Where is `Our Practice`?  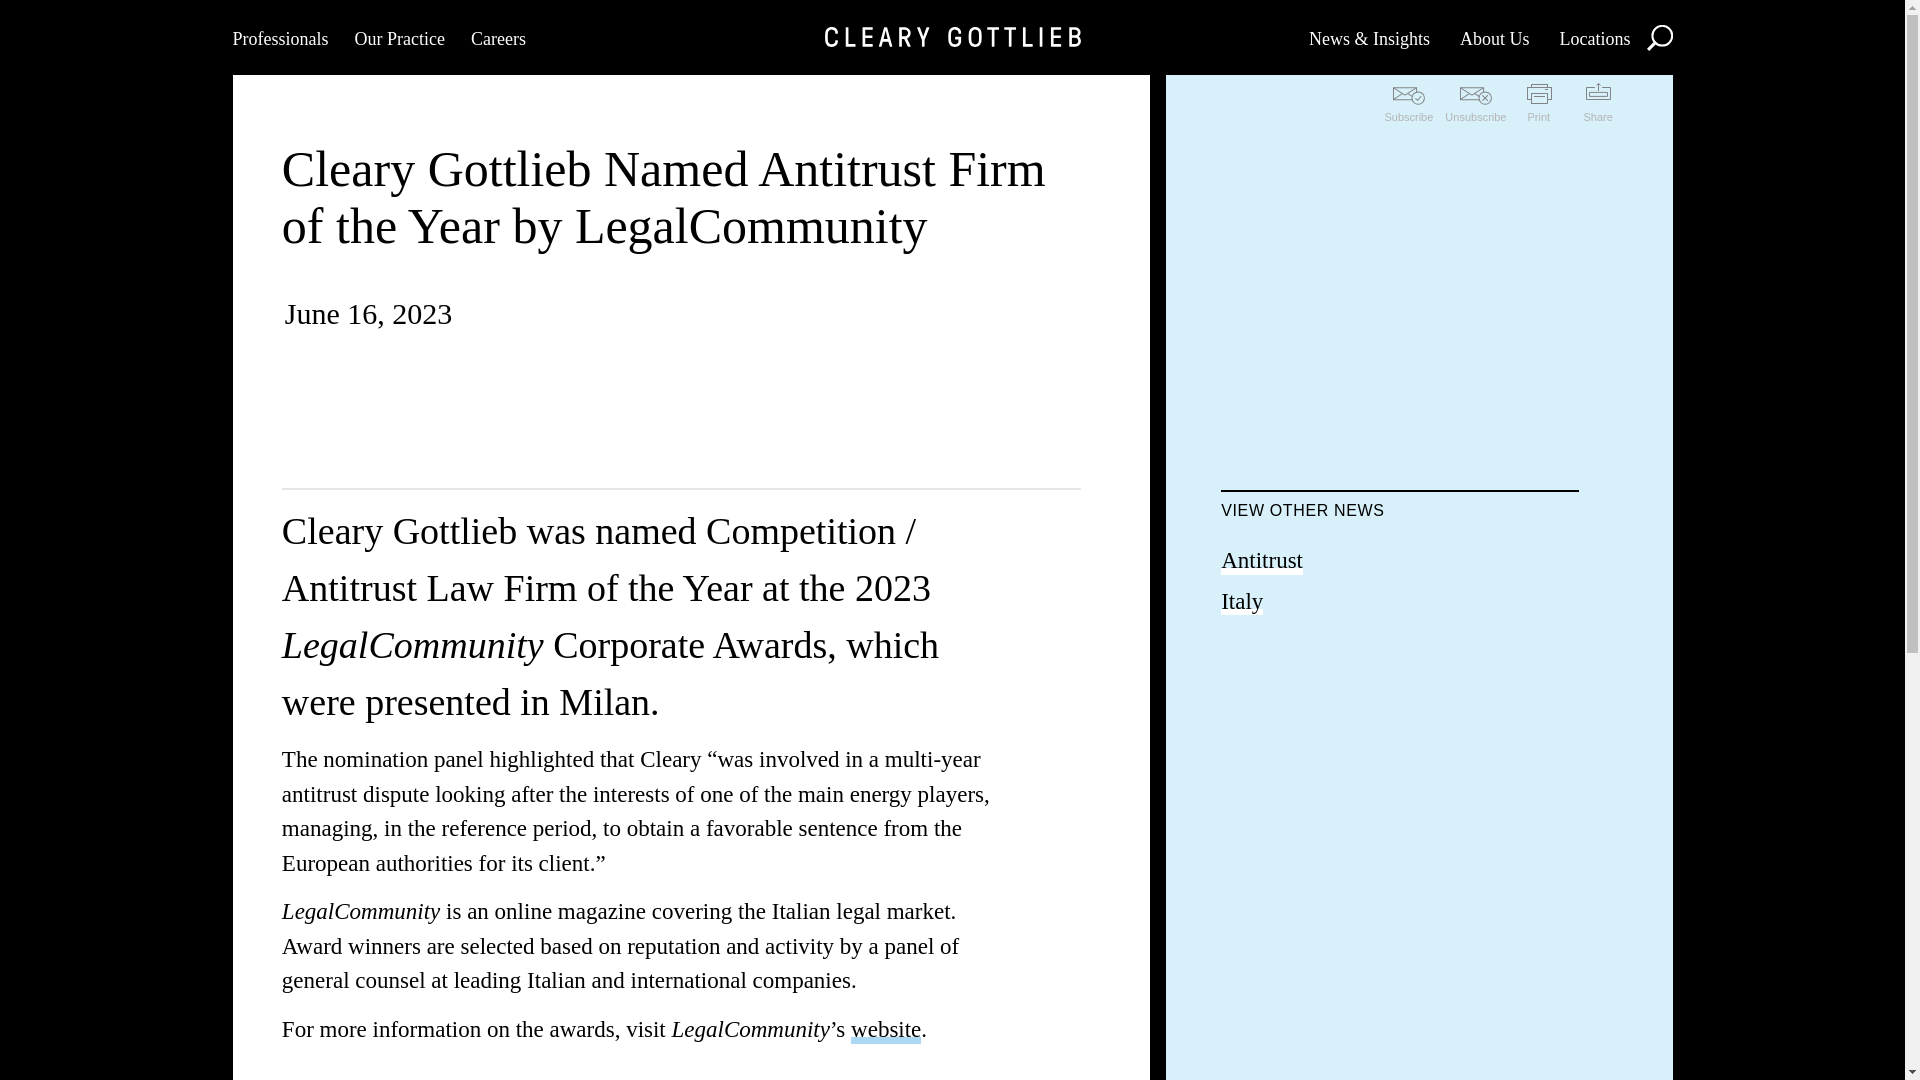
Our Practice is located at coordinates (398, 37).